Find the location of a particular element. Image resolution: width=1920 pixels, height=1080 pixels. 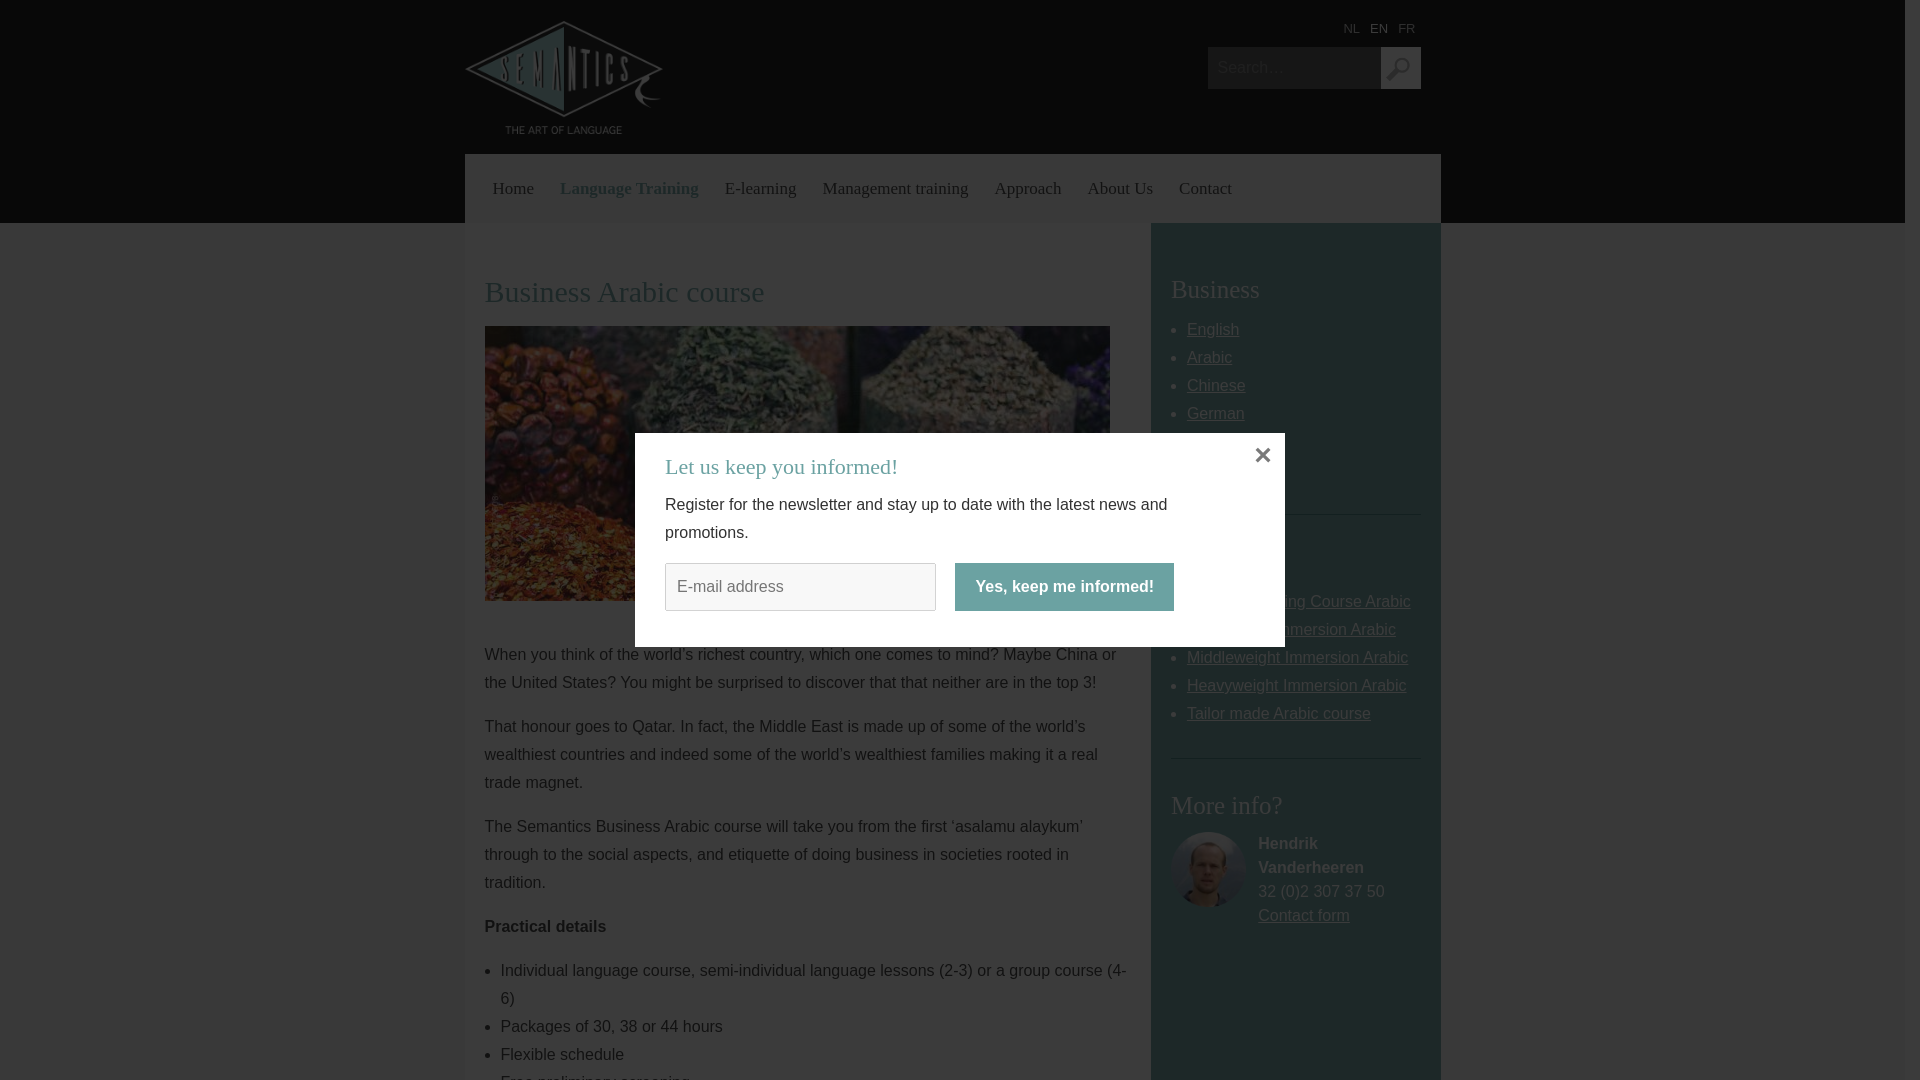

Approach is located at coordinates (1027, 188).